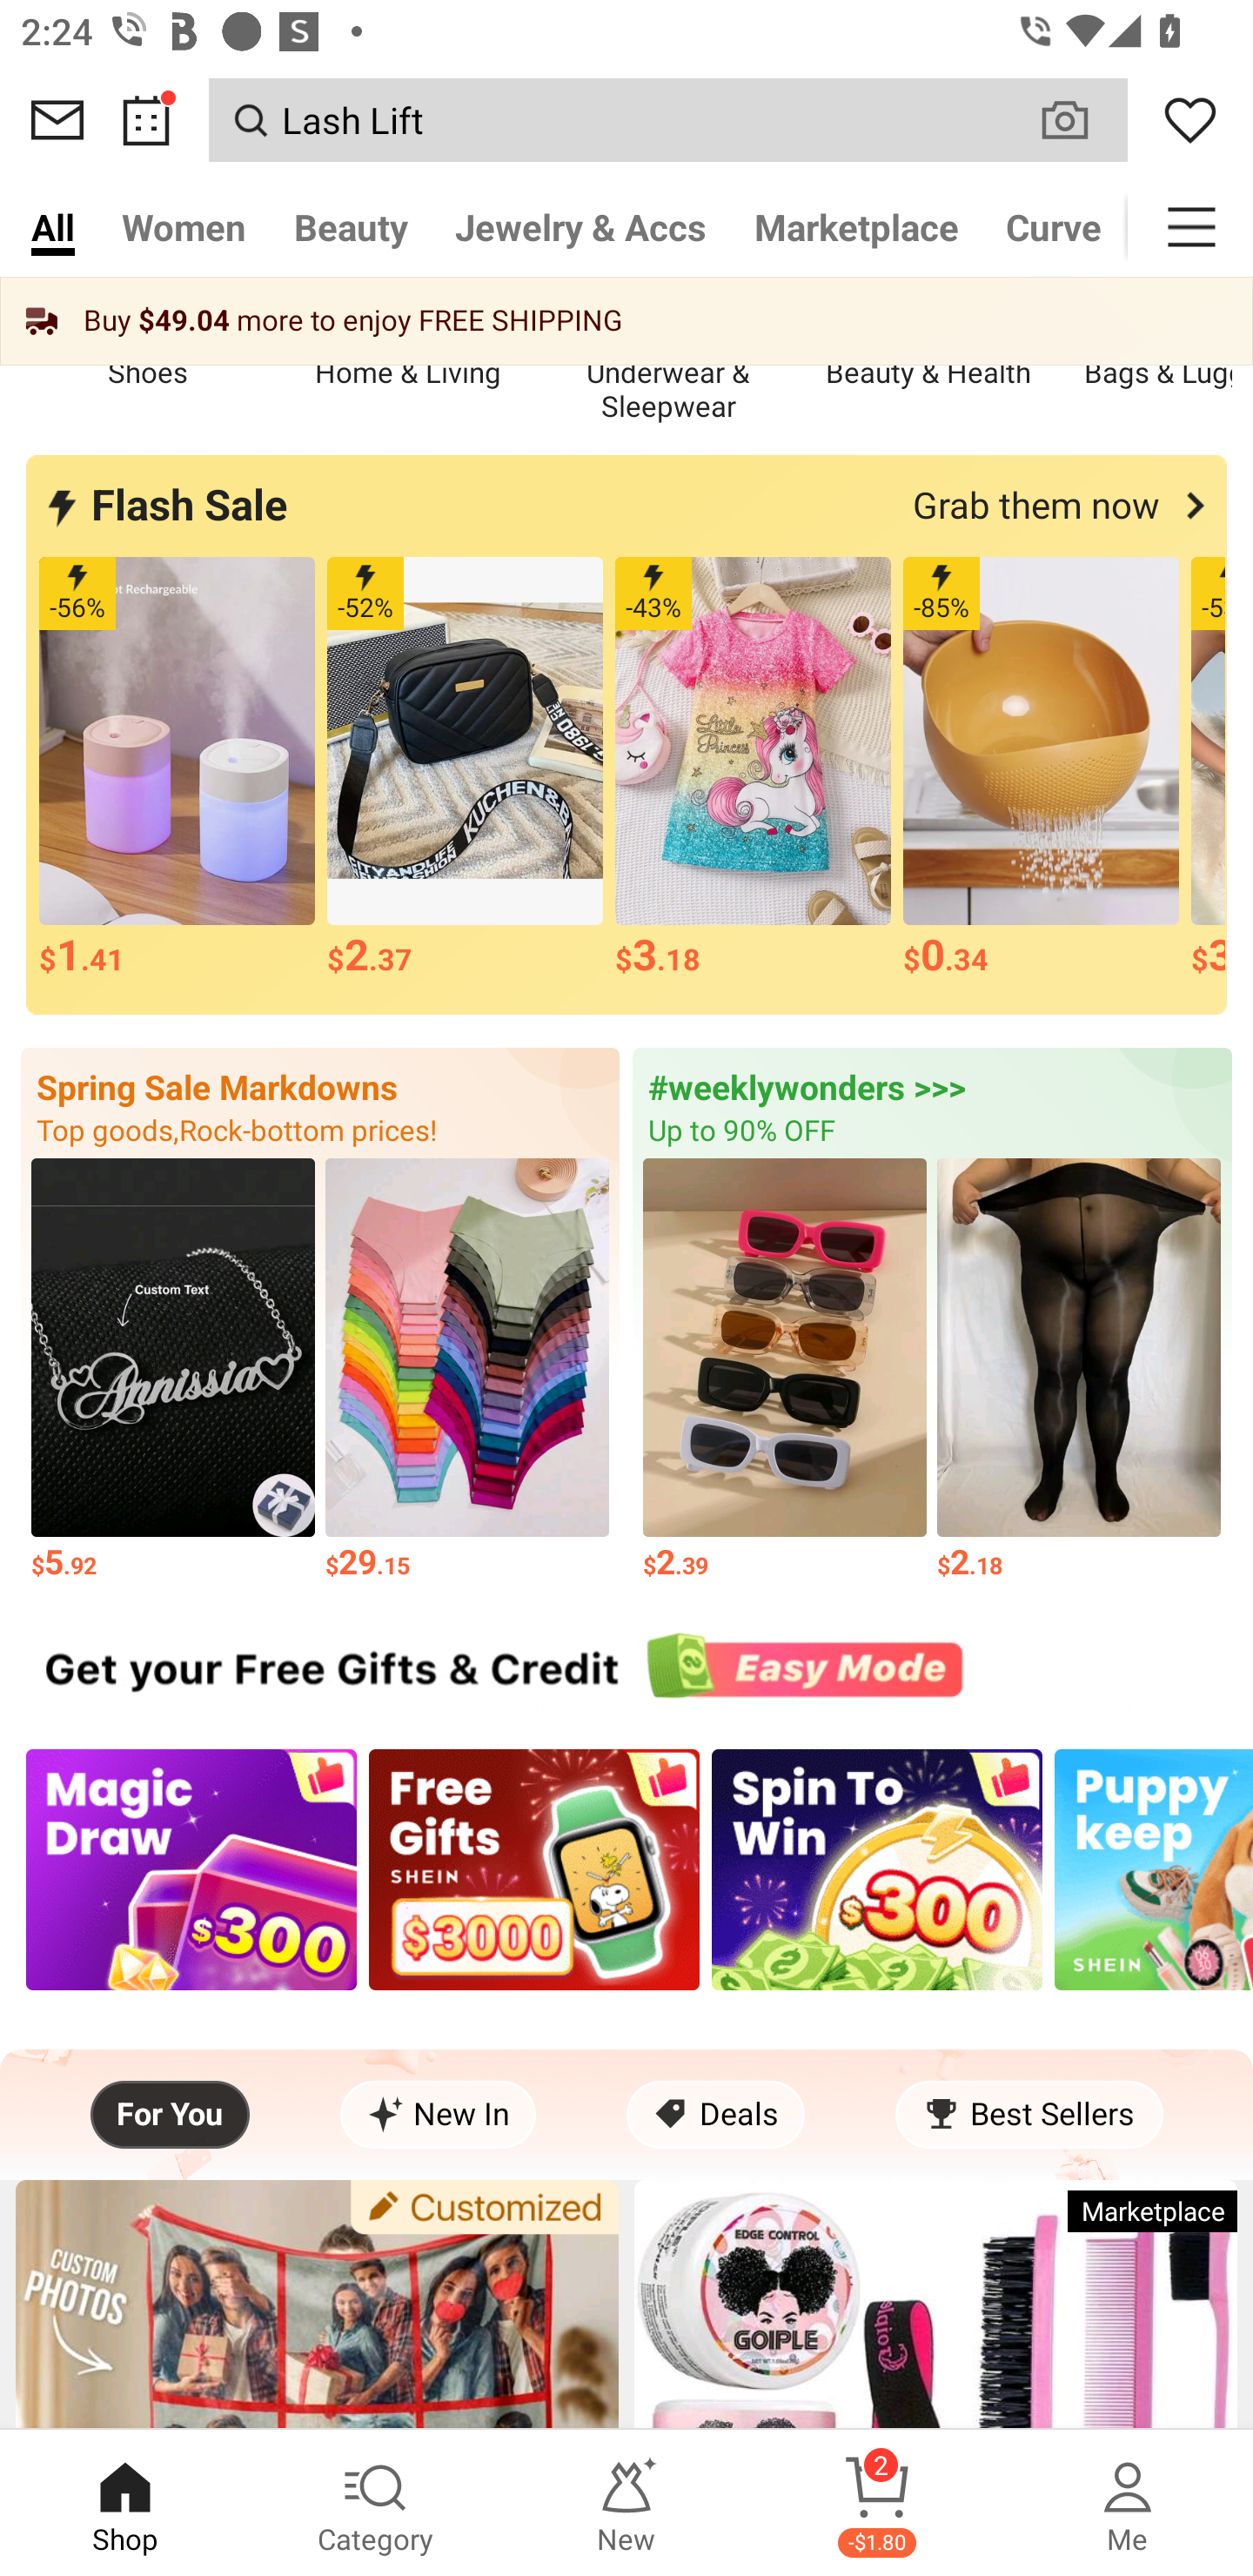 This screenshot has width=1253, height=2576. I want to click on All, so click(52, 226).